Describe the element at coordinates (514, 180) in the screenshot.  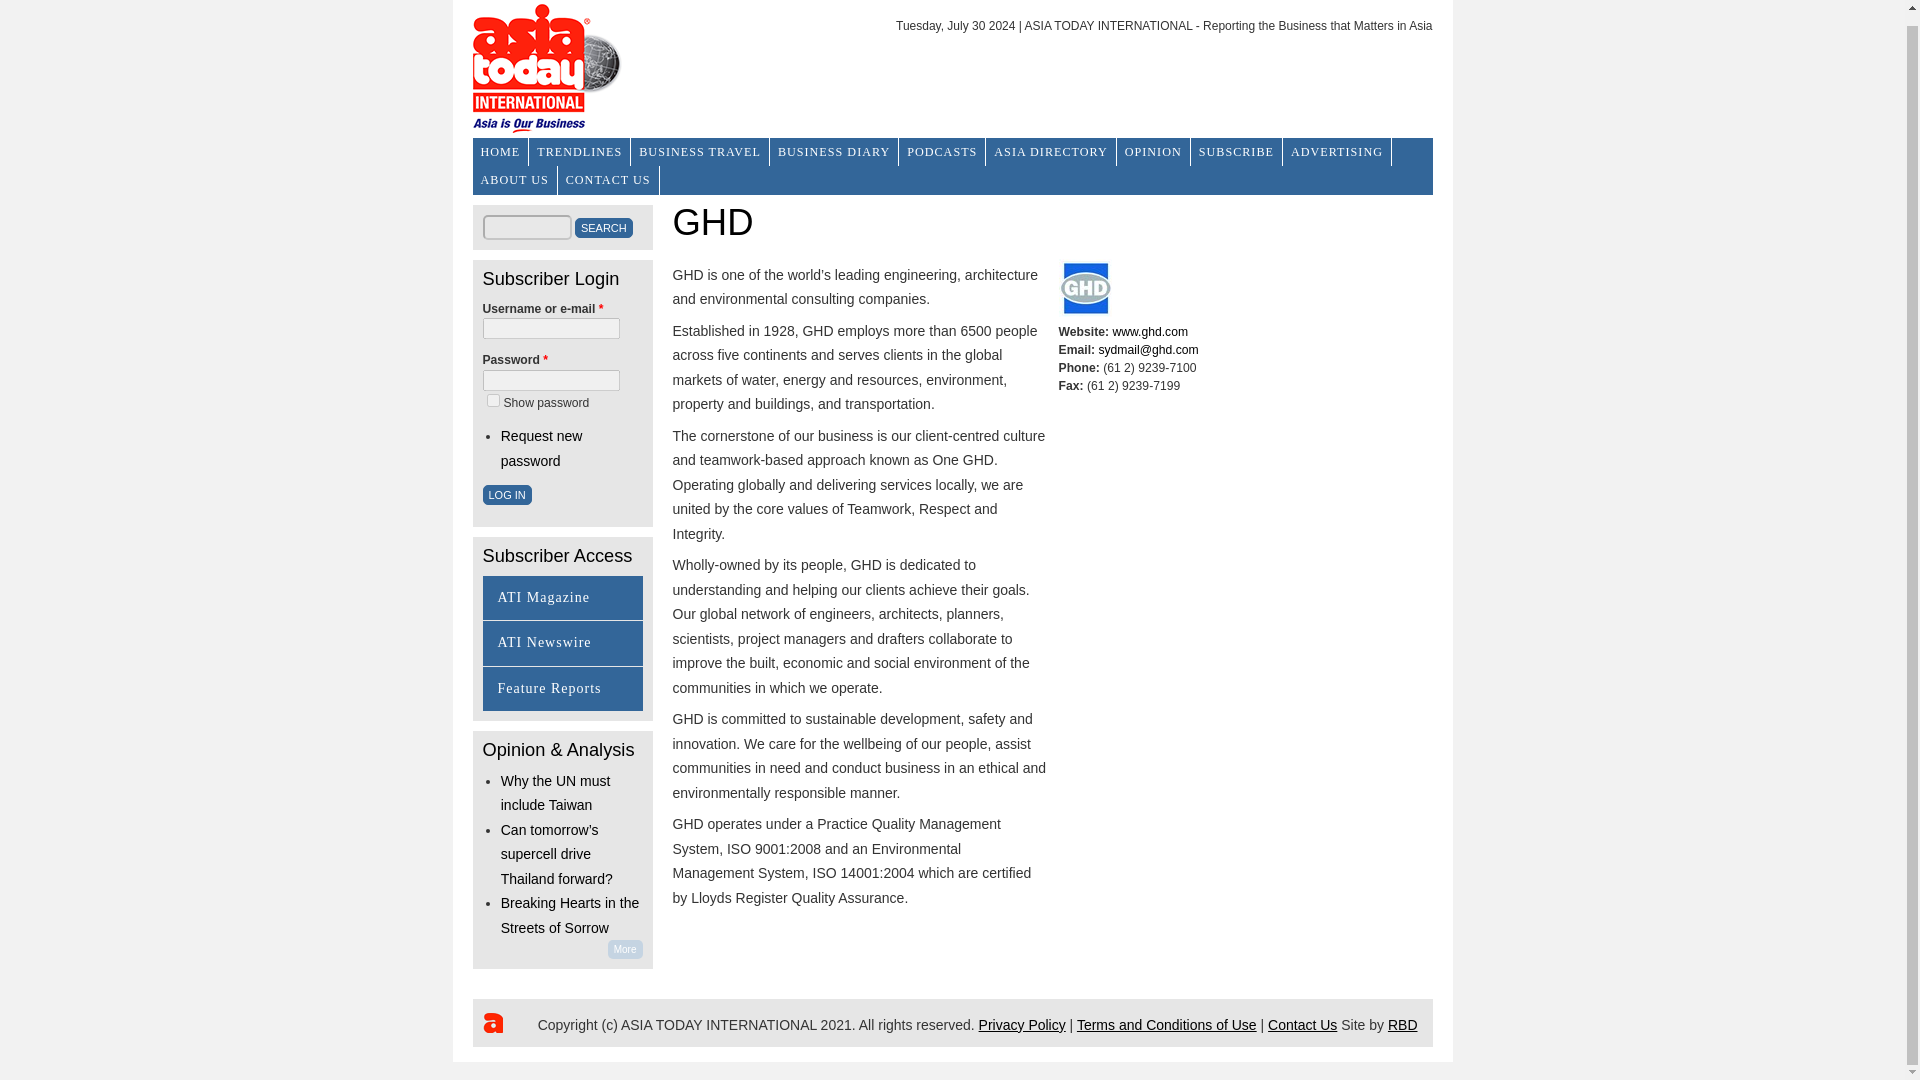
I see `ABOUT US` at that location.